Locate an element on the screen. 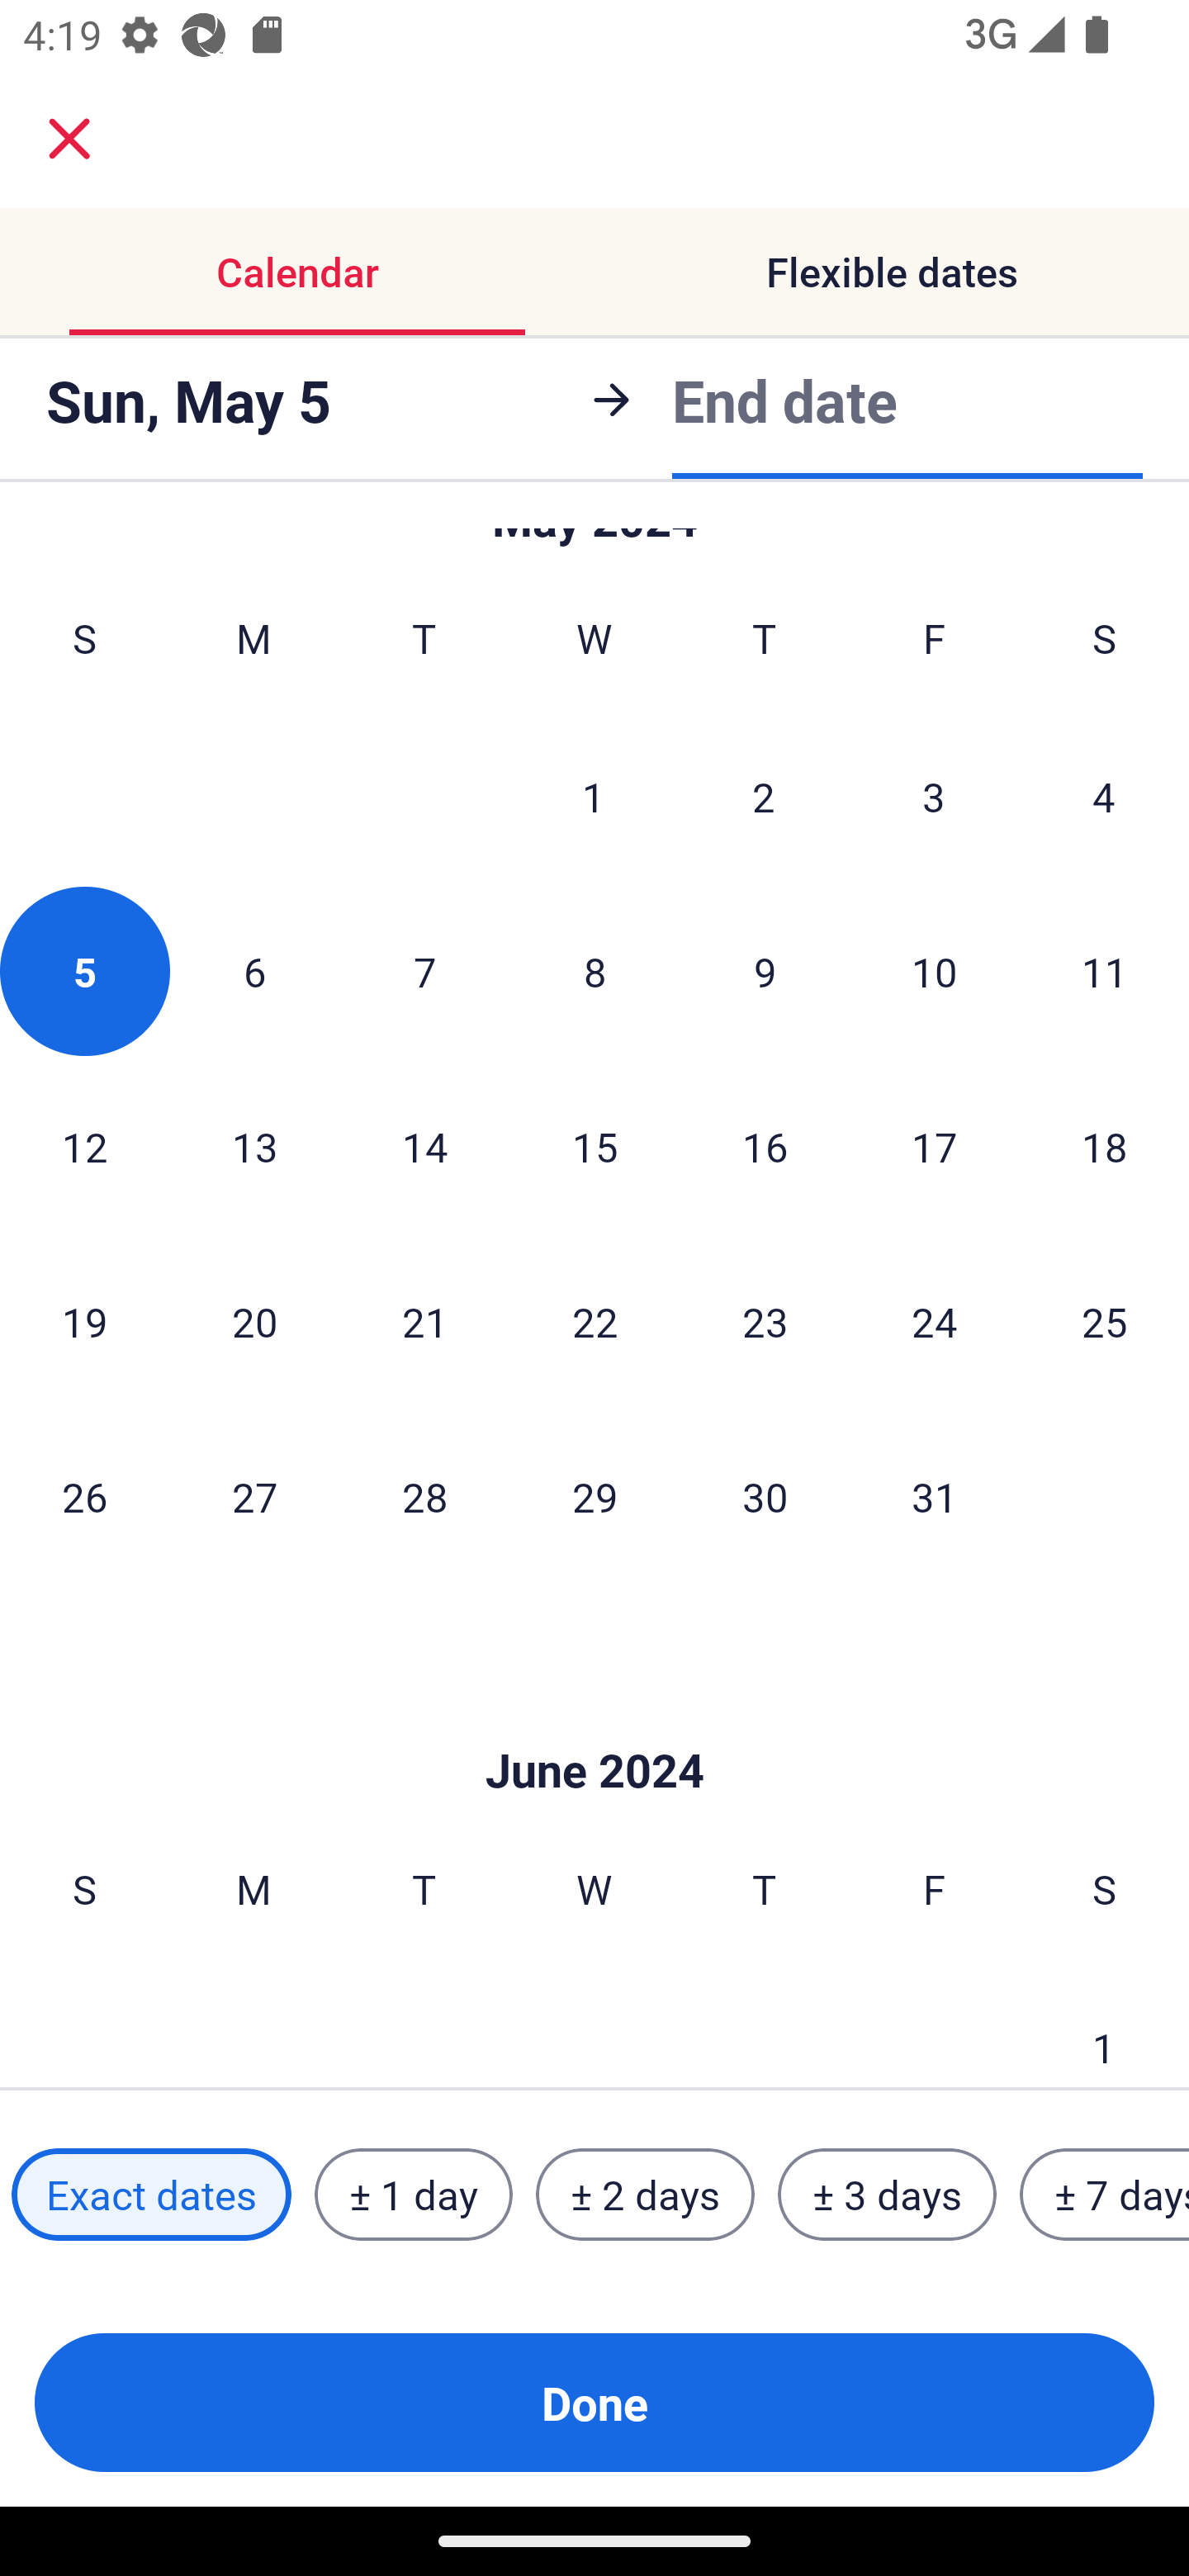 The height and width of the screenshot is (2576, 1189). 15 Wednesday, May 15, 2024 is located at coordinates (594, 1146).